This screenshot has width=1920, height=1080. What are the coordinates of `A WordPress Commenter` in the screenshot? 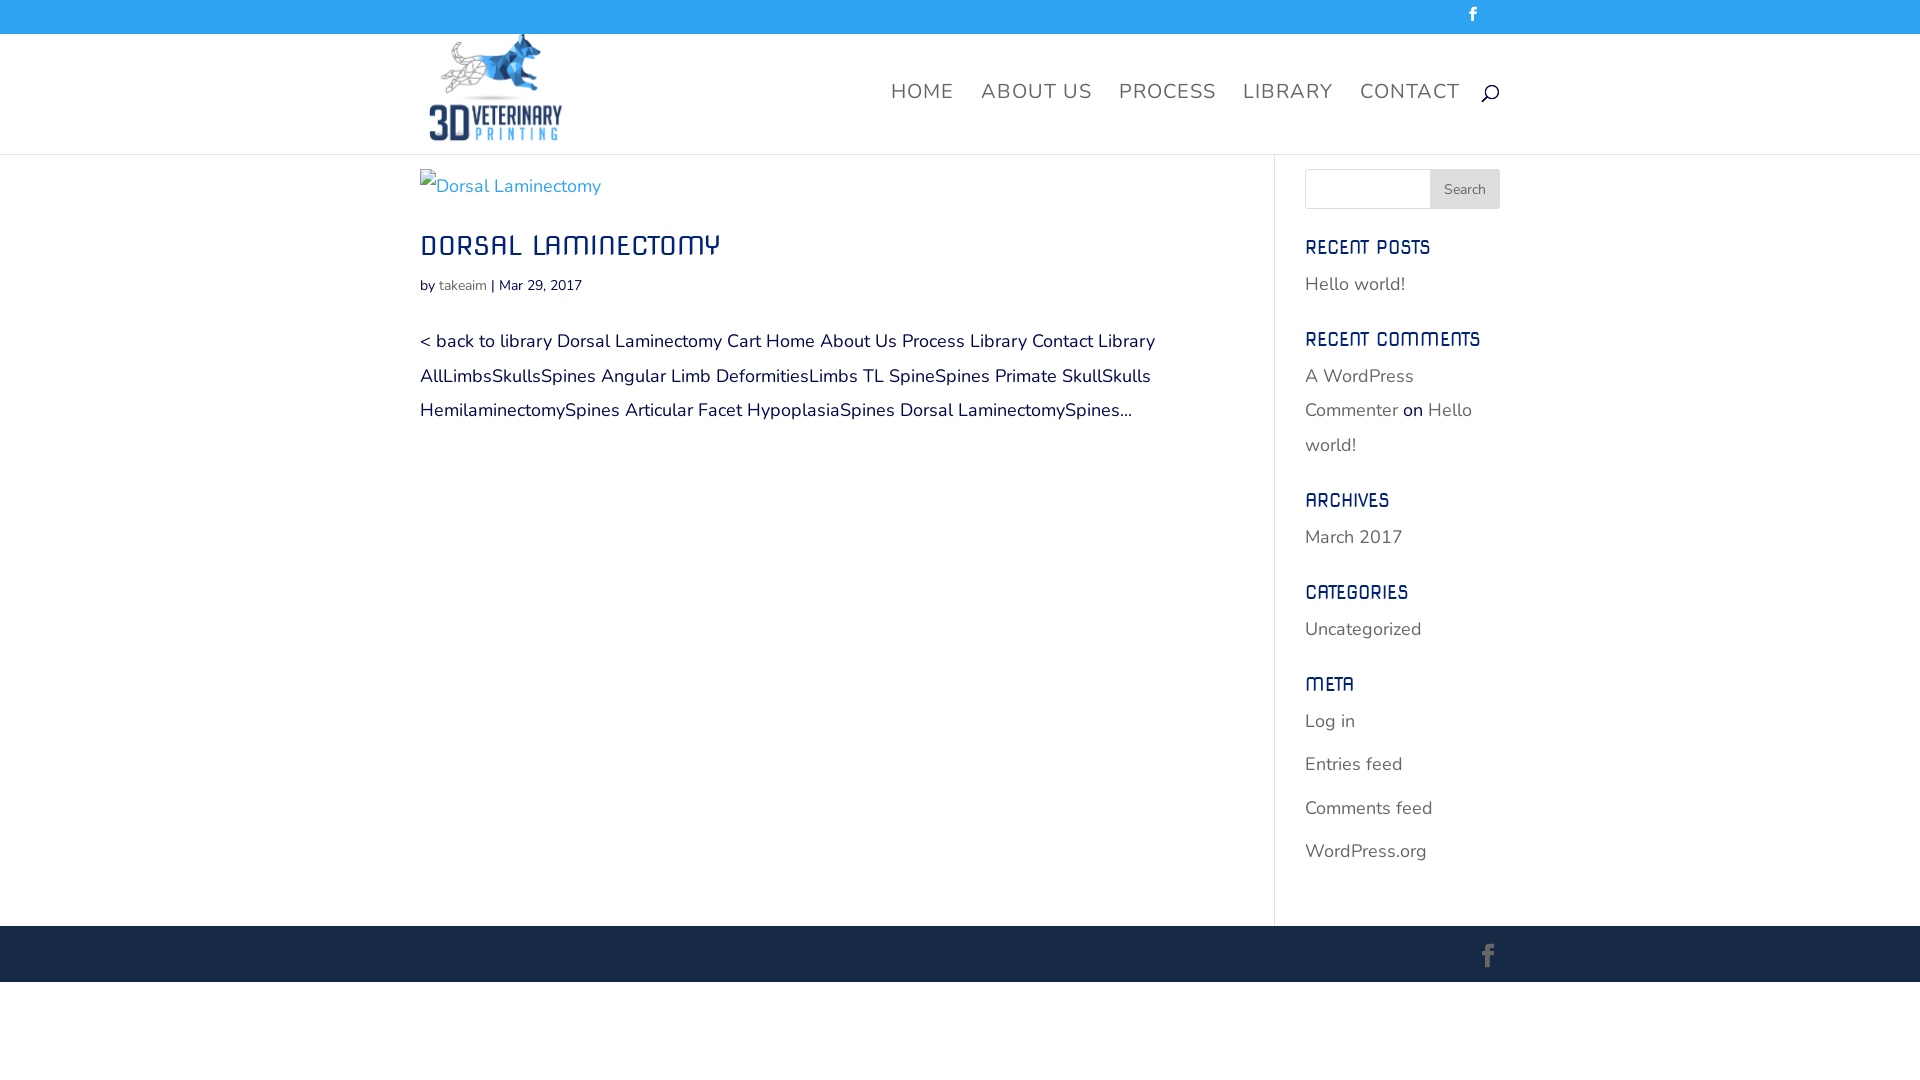 It's located at (1360, 393).